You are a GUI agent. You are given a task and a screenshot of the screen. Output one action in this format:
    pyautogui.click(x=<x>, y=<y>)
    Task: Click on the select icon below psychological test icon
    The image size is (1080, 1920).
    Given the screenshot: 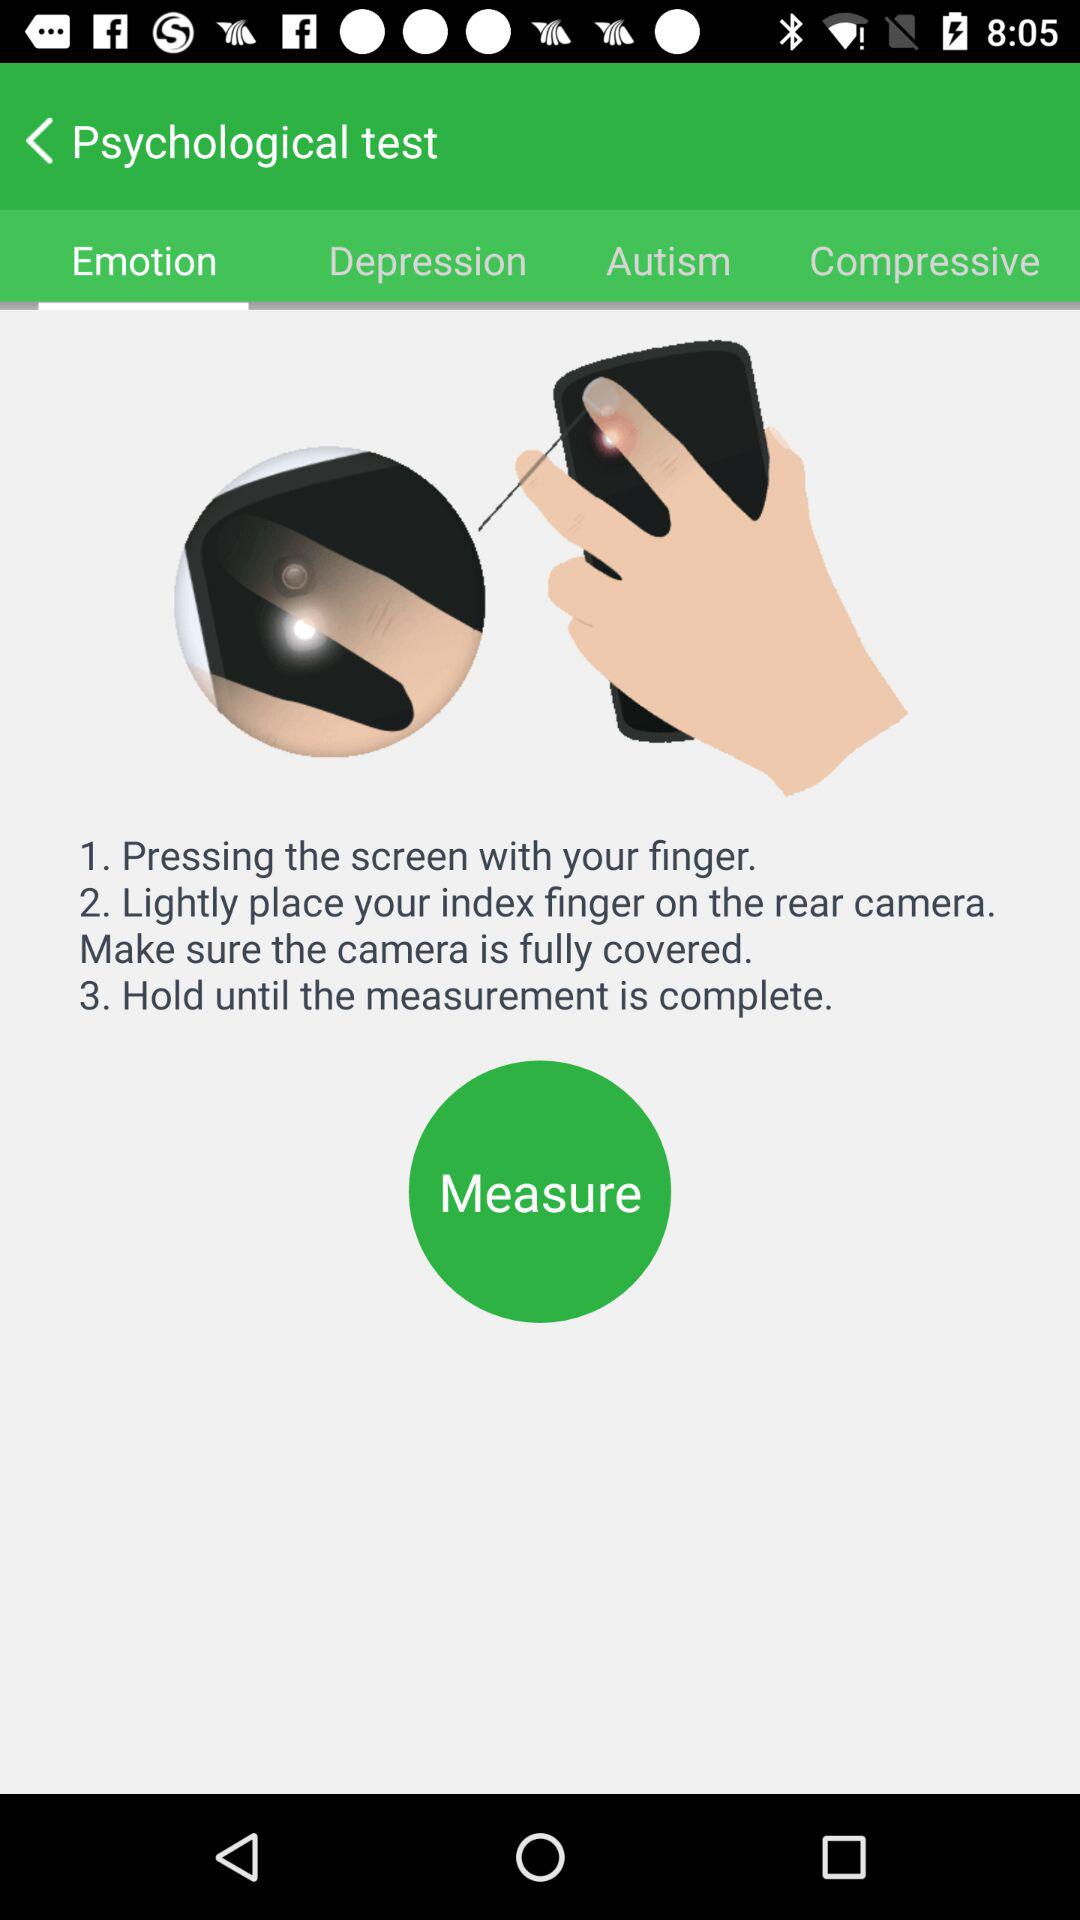 What is the action you would take?
    pyautogui.click(x=925, y=260)
    